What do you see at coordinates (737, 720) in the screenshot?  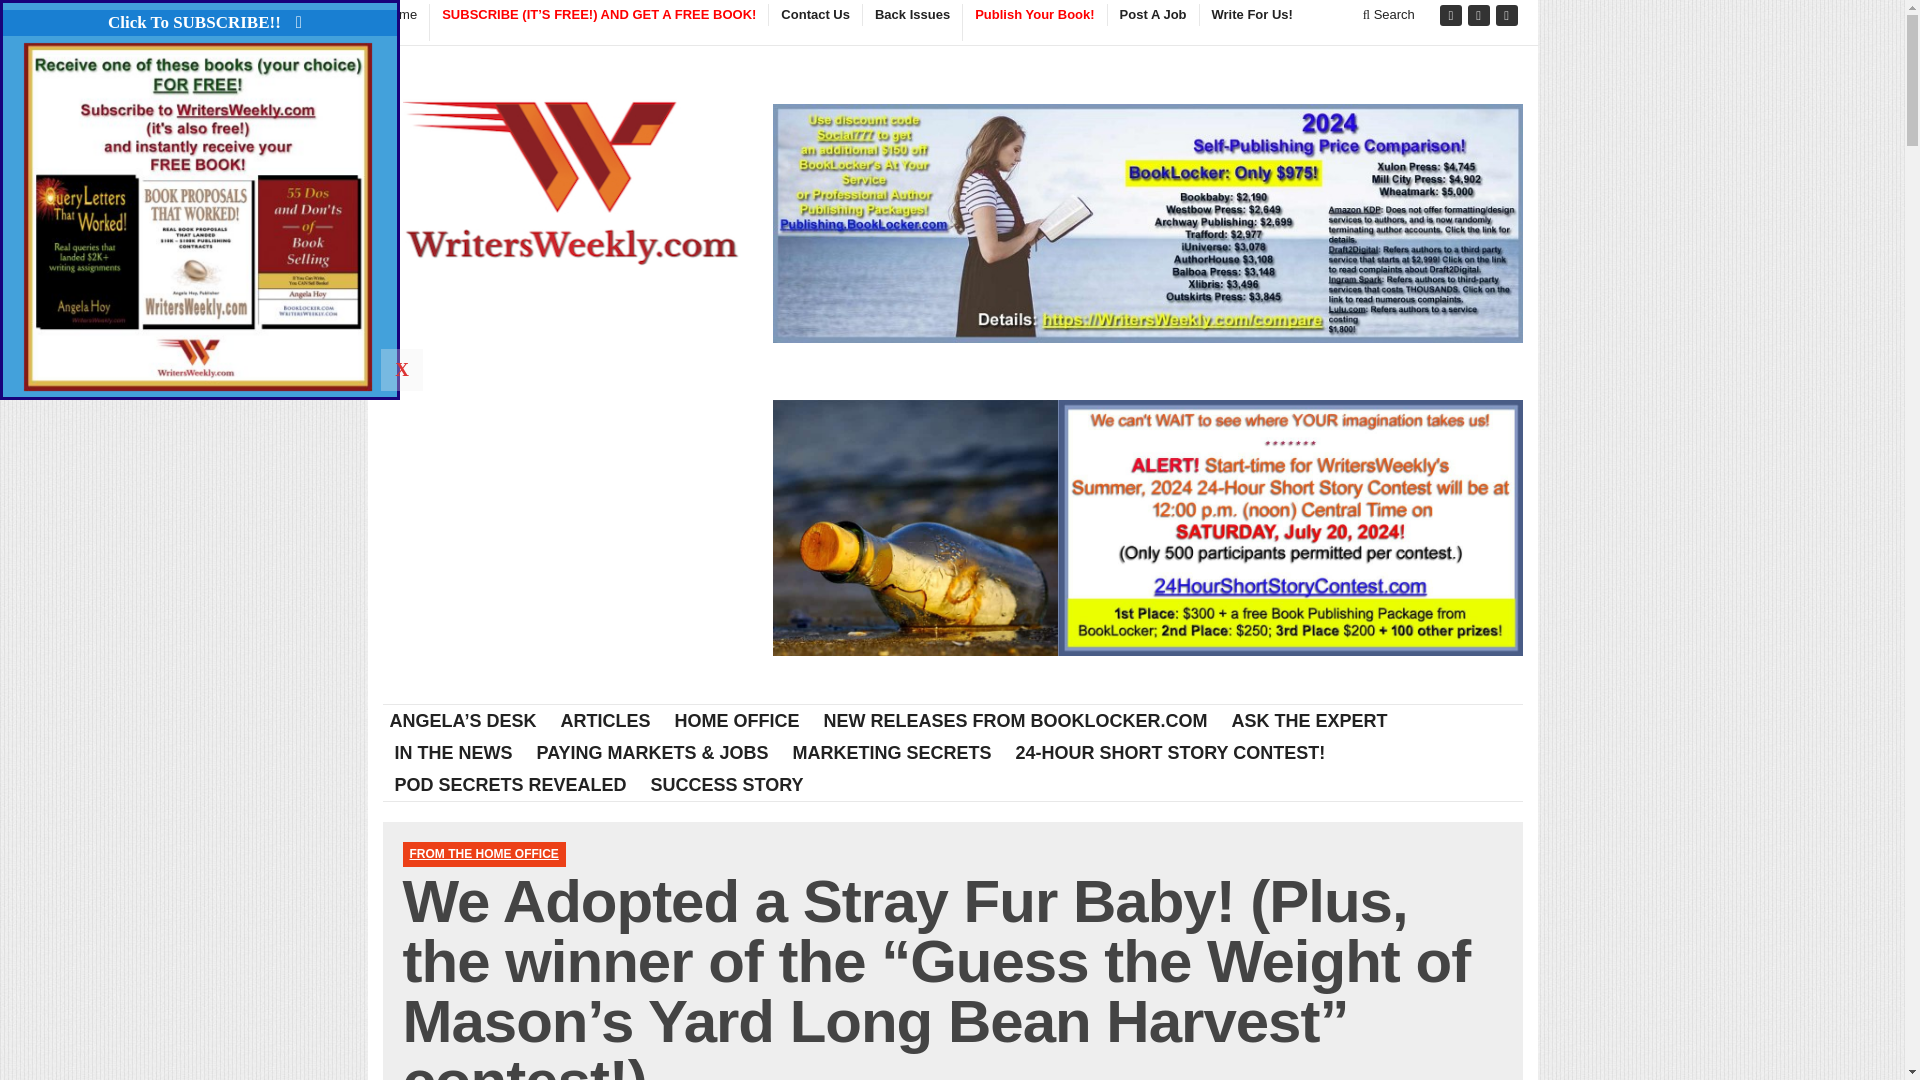 I see `HOME OFFICE` at bounding box center [737, 720].